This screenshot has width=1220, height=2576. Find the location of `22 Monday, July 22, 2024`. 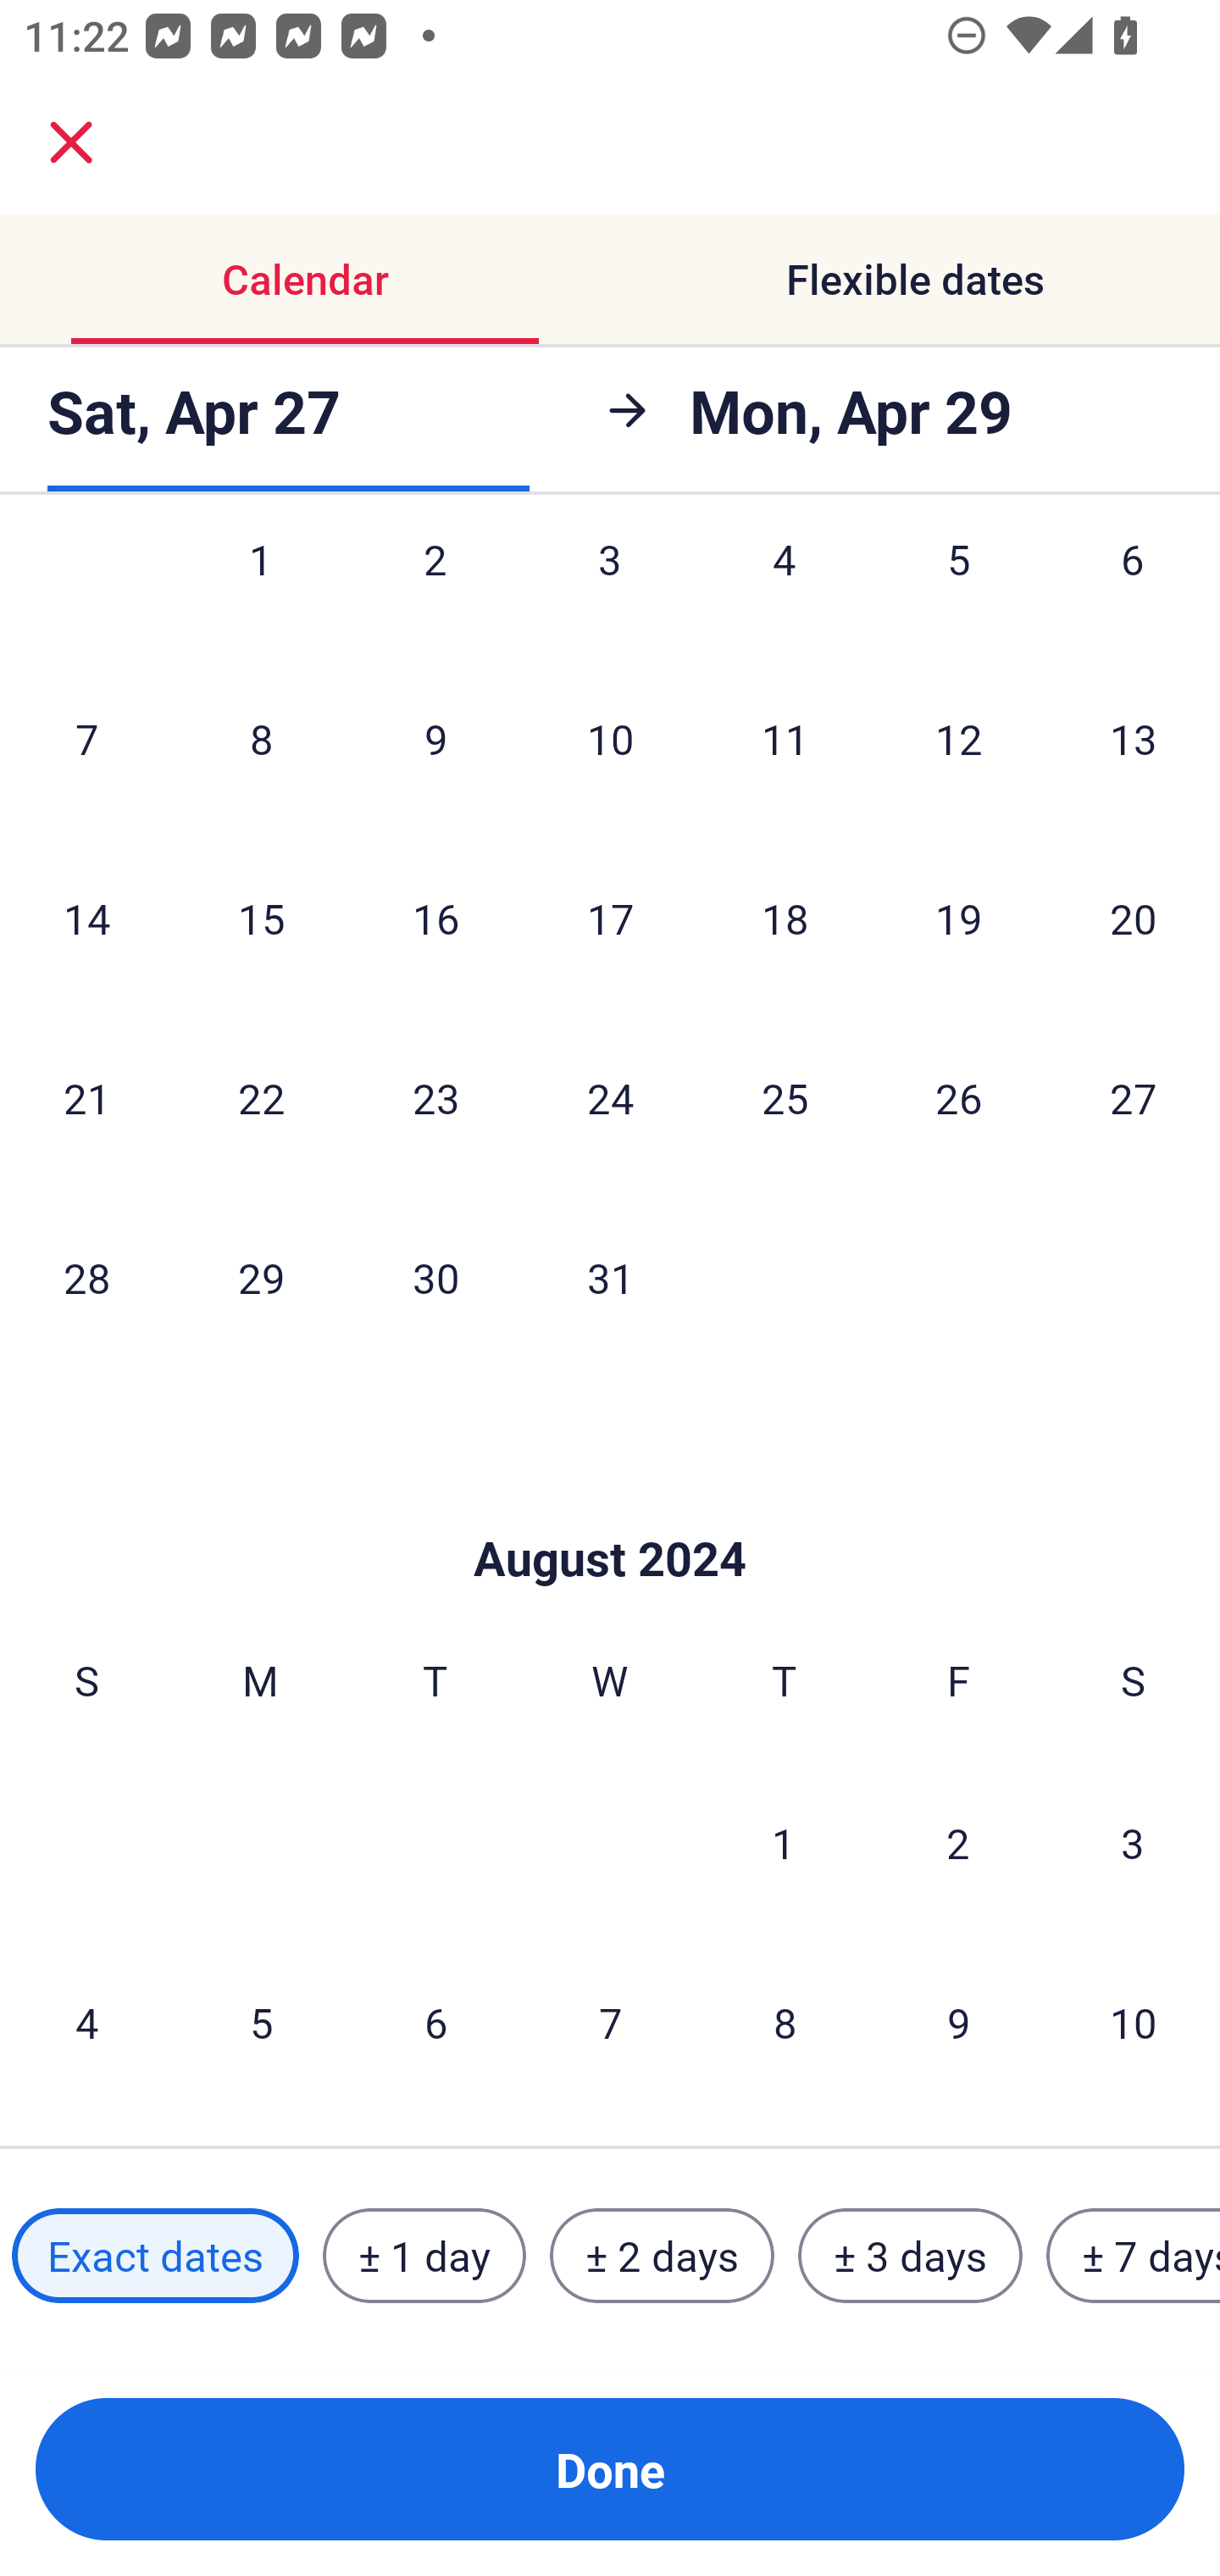

22 Monday, July 22, 2024 is located at coordinates (261, 1096).